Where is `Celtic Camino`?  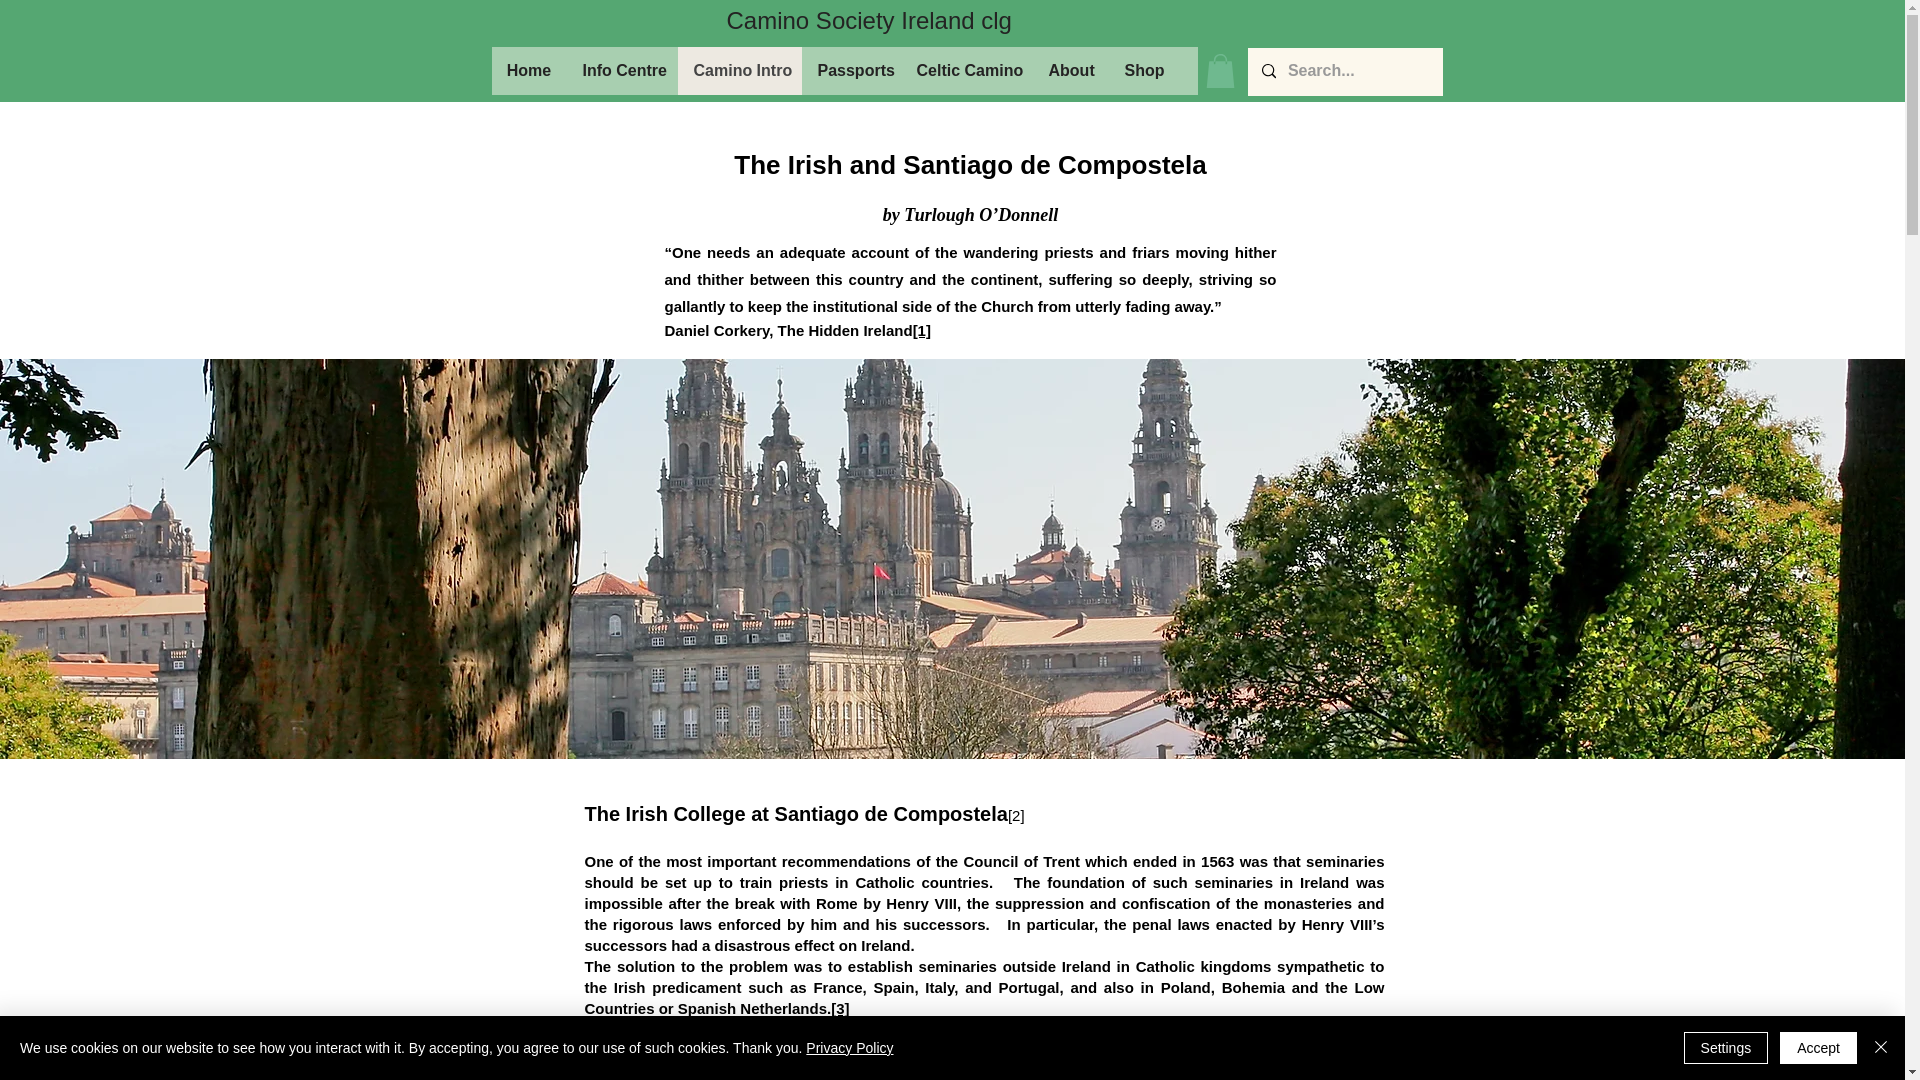 Celtic Camino is located at coordinates (966, 71).